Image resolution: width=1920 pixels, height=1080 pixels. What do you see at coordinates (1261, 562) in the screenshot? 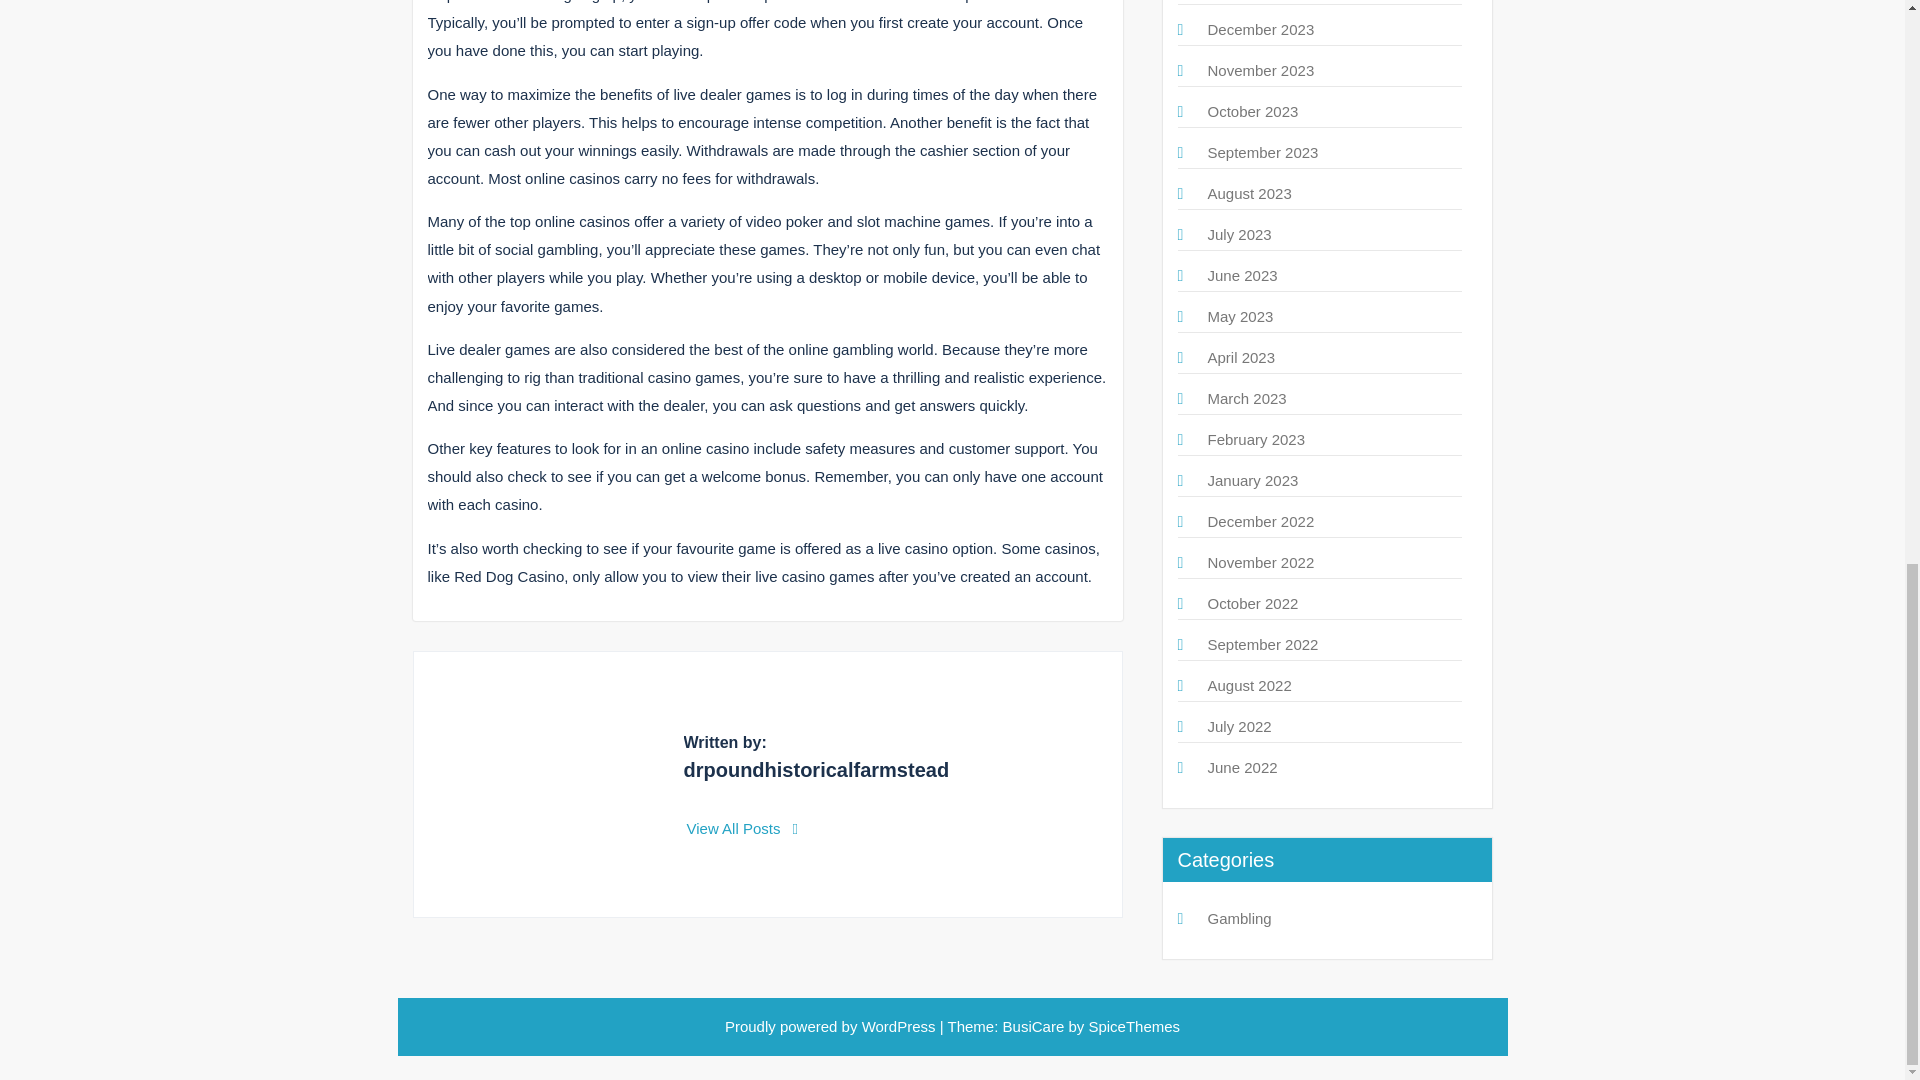
I see `November 2022` at bounding box center [1261, 562].